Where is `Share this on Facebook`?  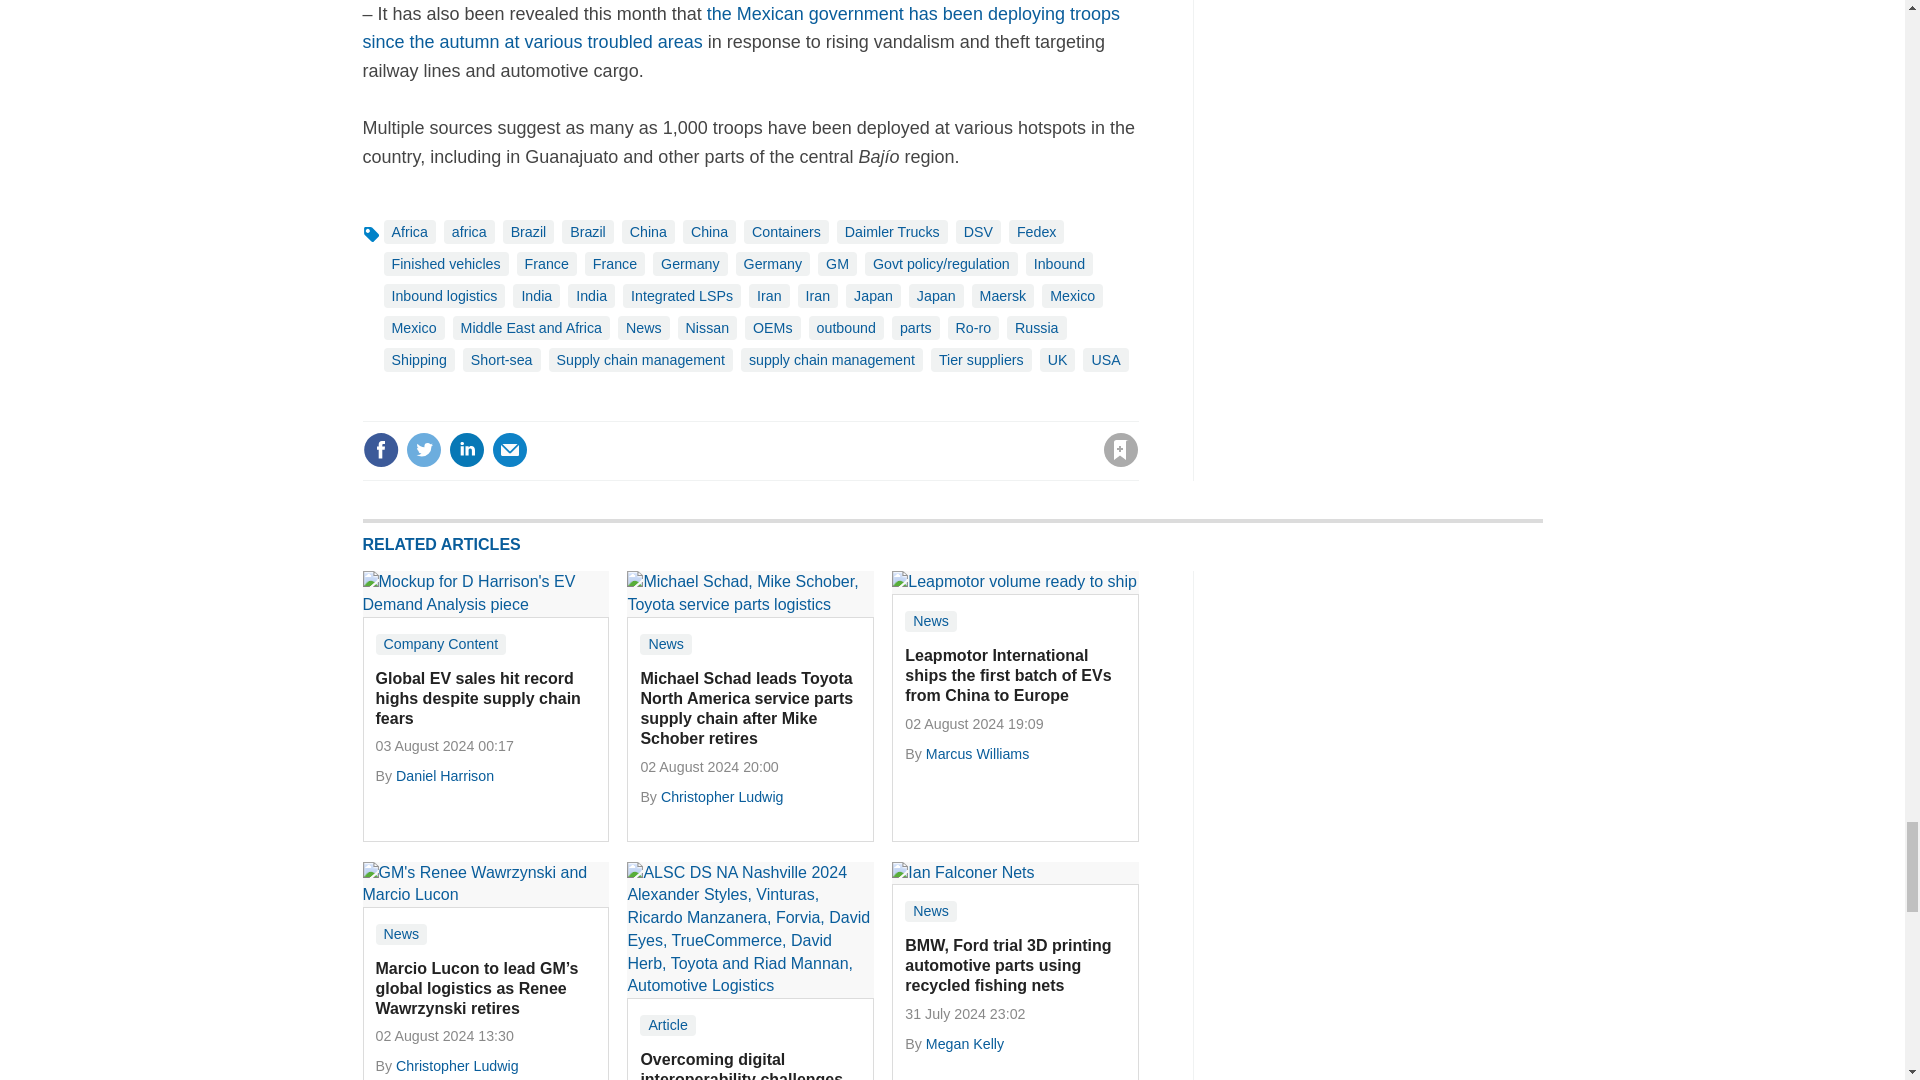 Share this on Facebook is located at coordinates (380, 450).